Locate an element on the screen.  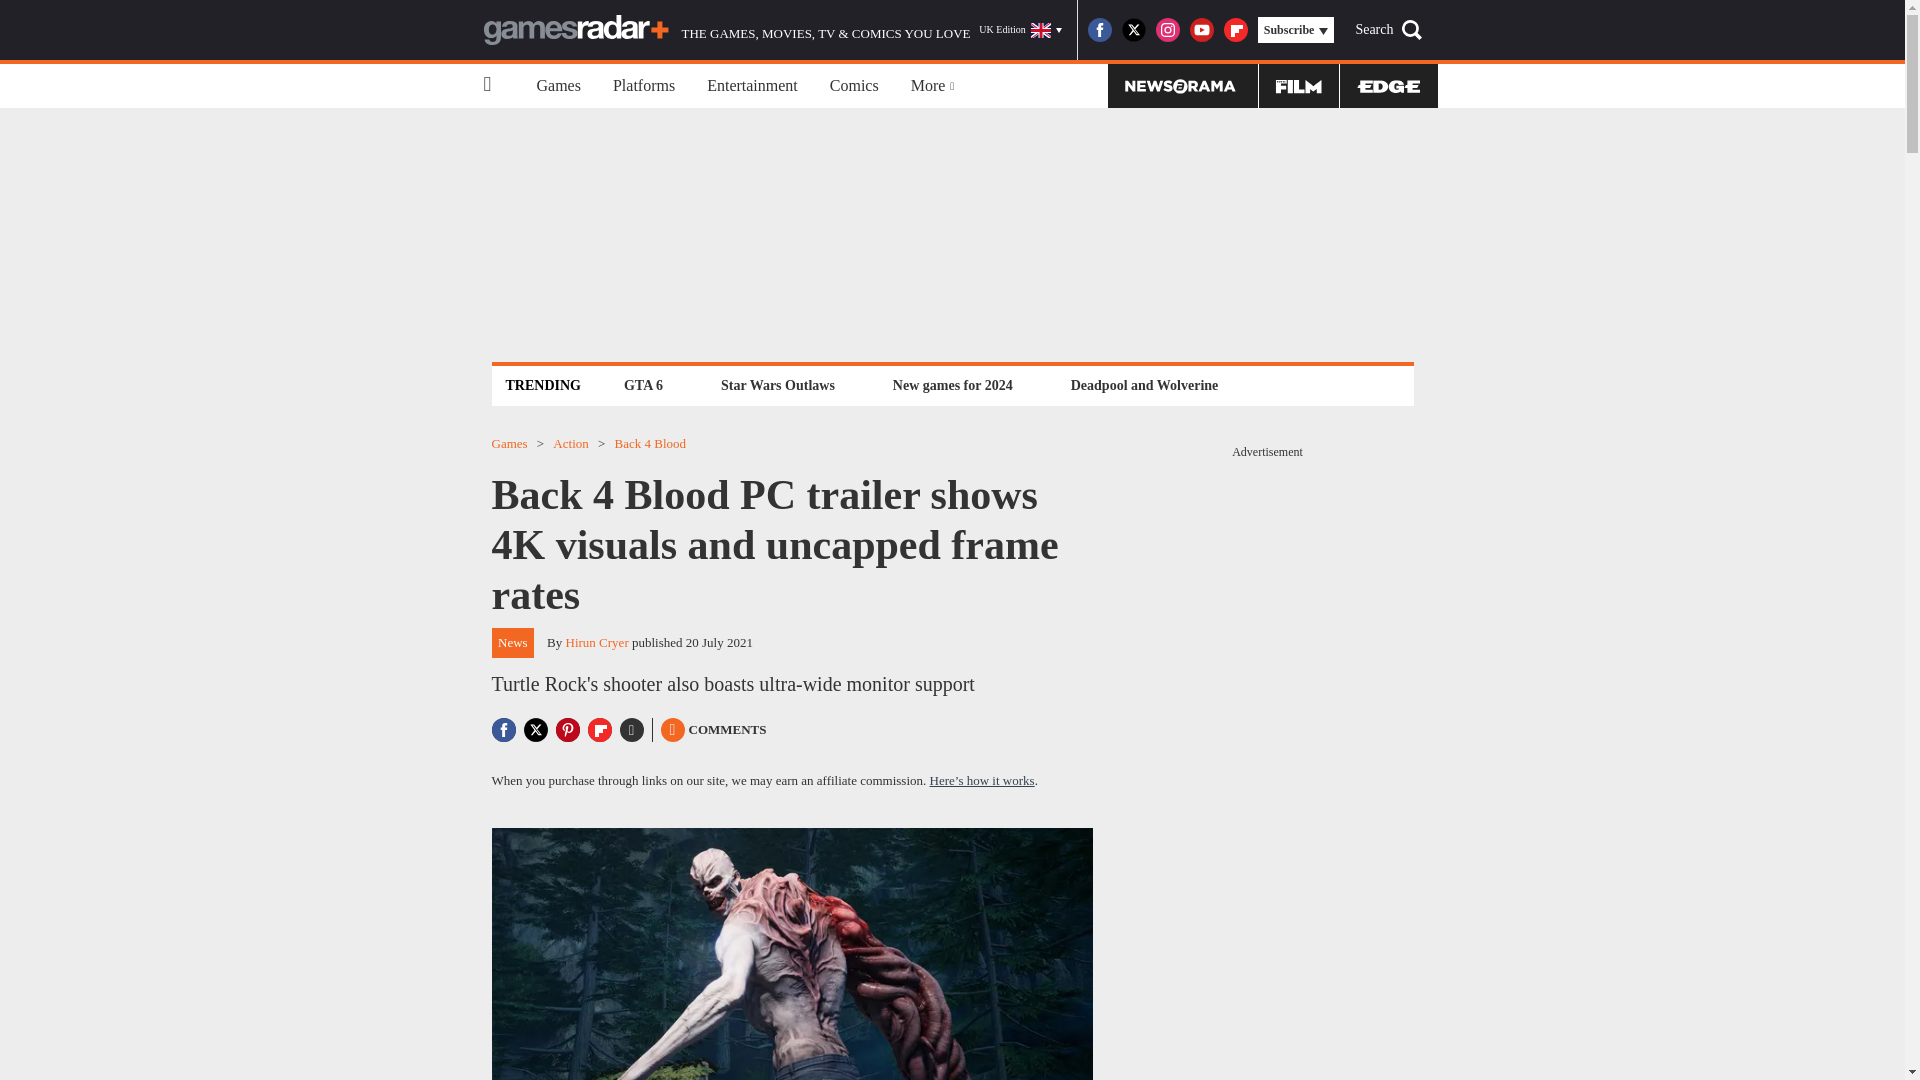
GTA 6 is located at coordinates (643, 385).